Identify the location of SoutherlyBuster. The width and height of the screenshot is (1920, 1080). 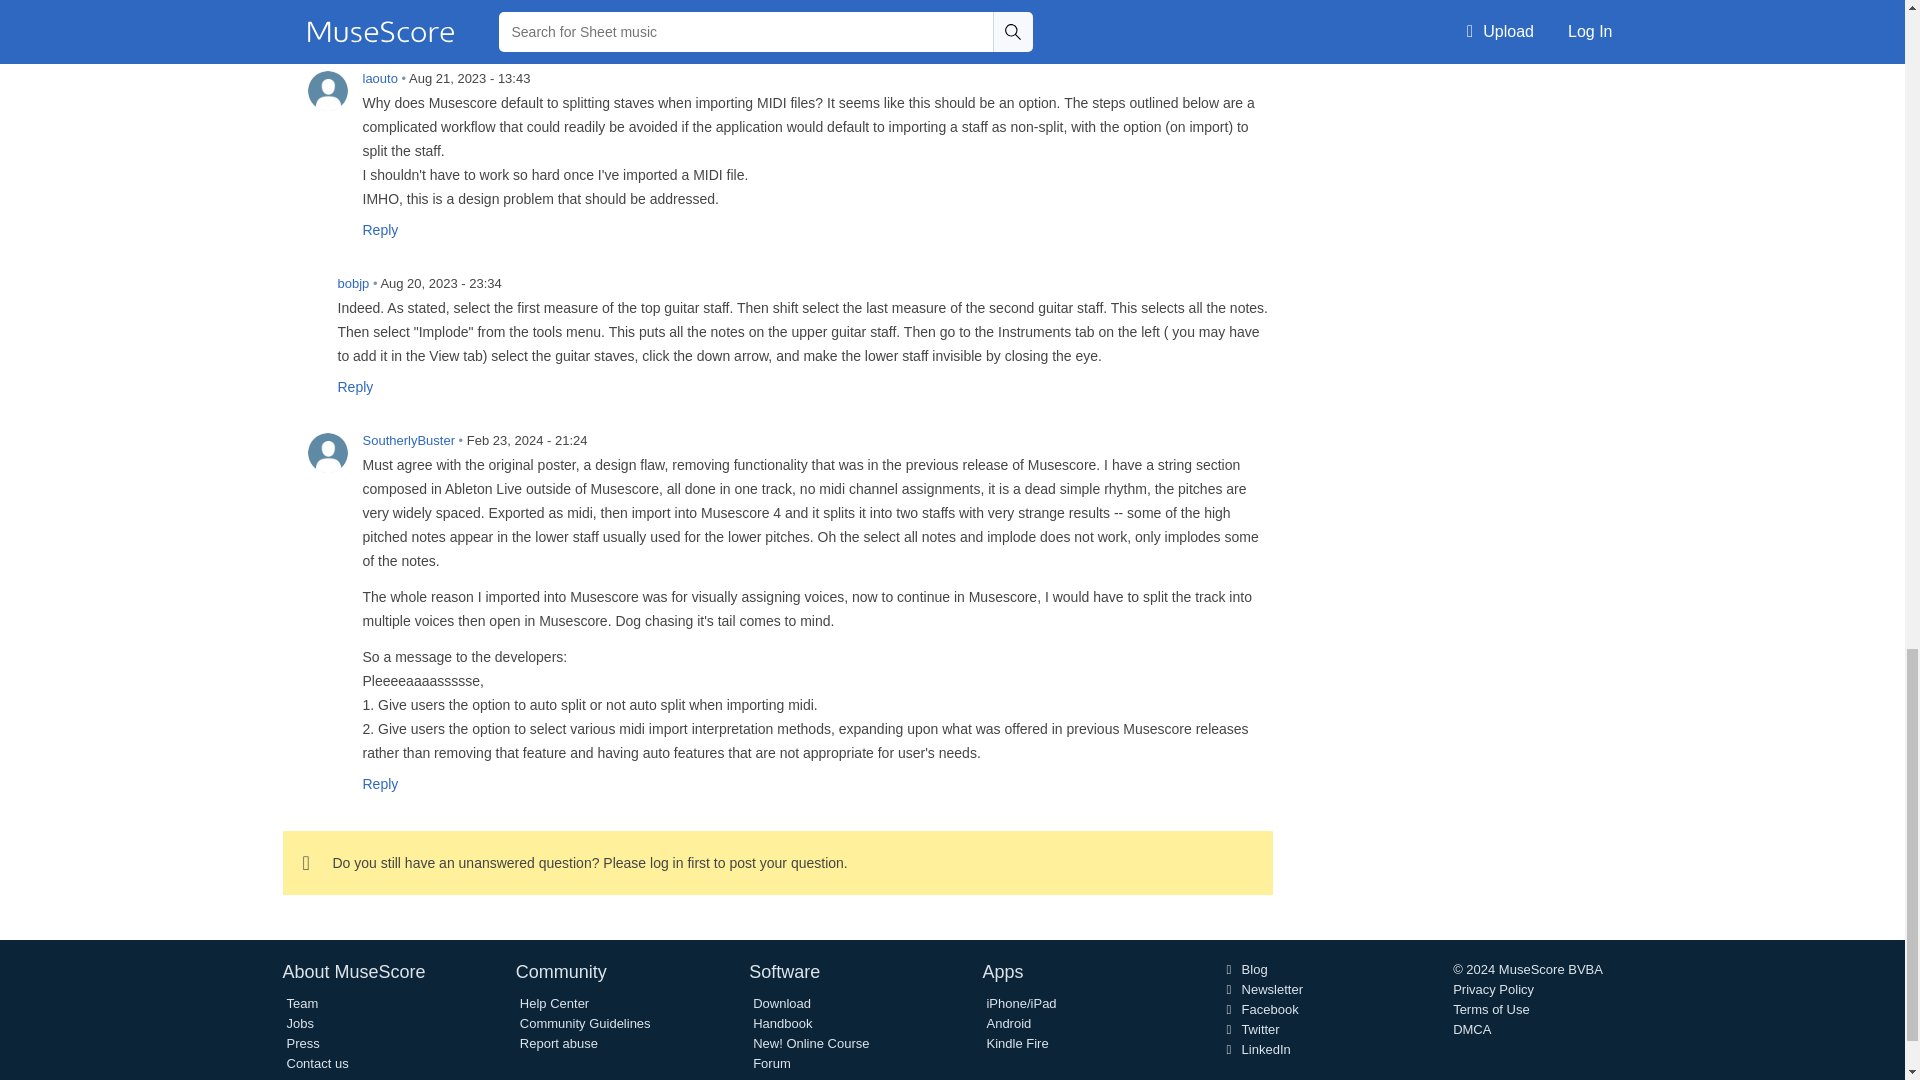
(327, 453).